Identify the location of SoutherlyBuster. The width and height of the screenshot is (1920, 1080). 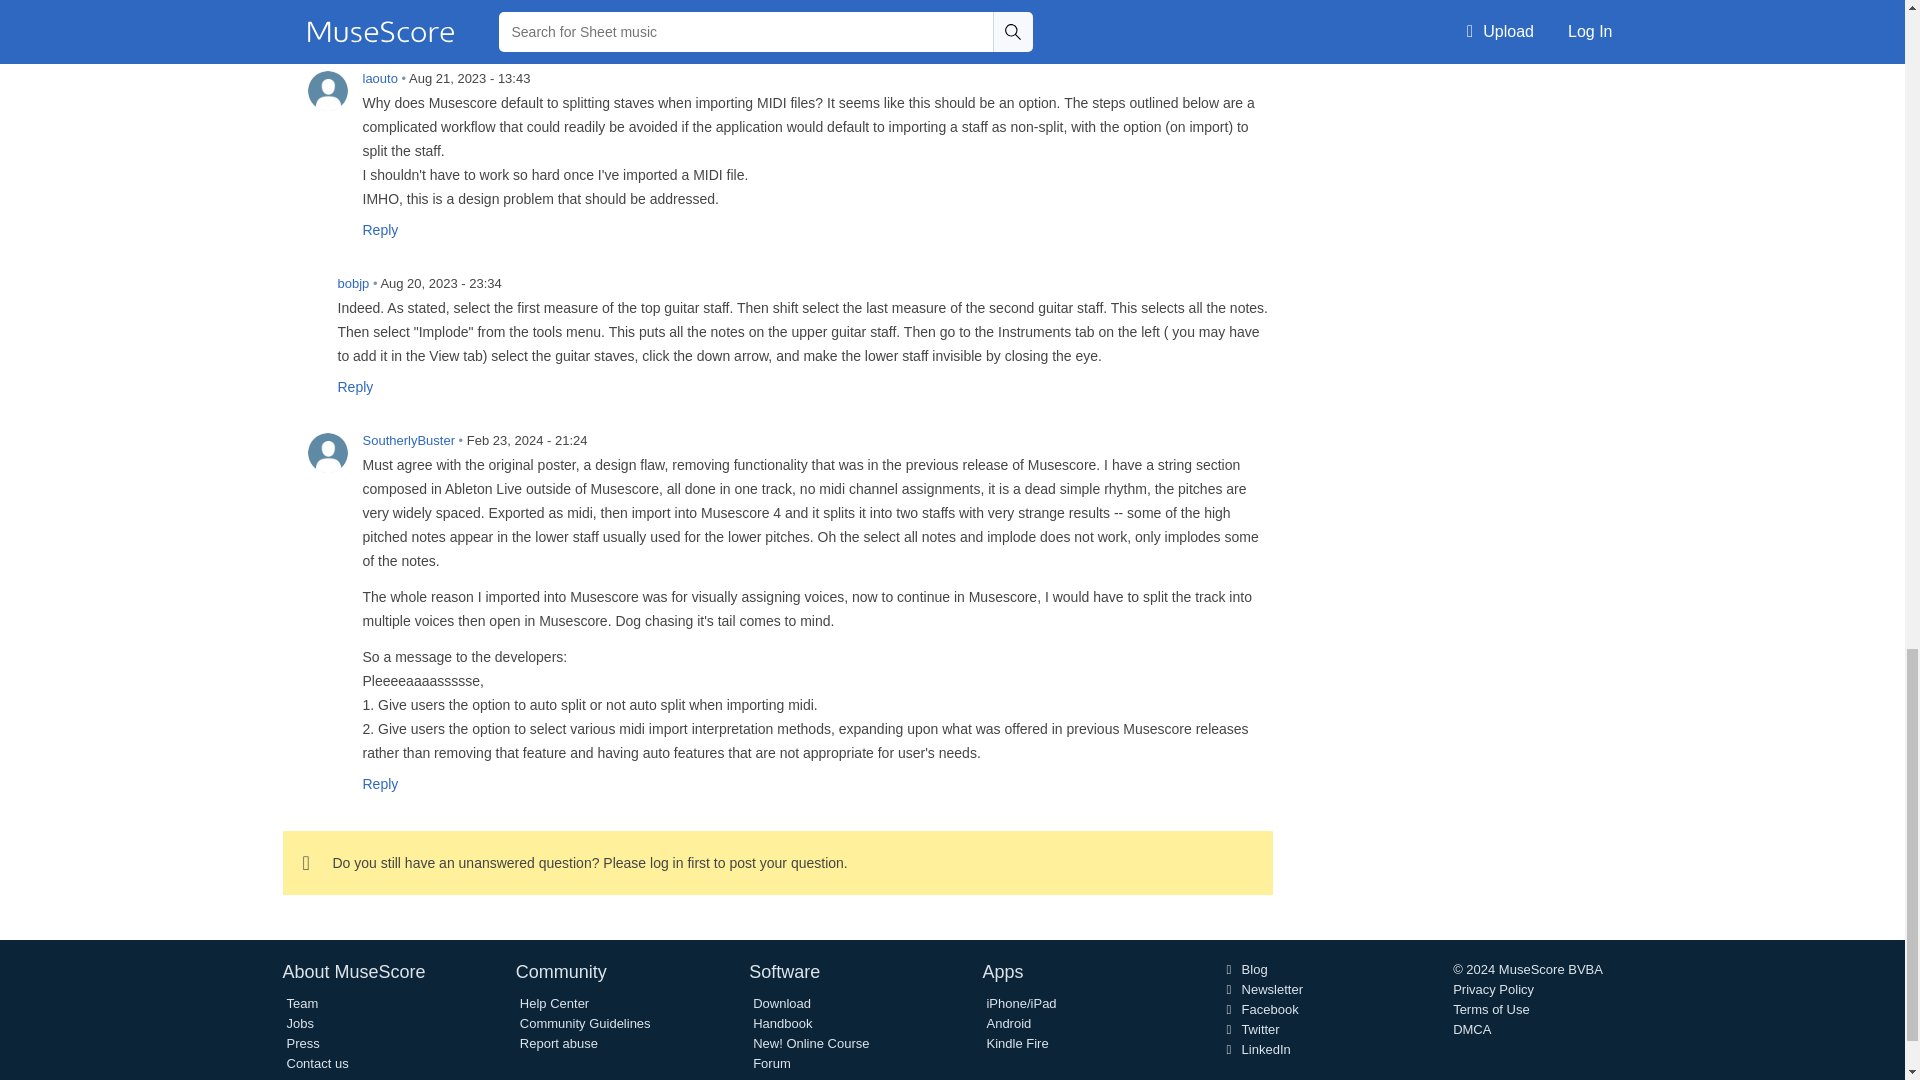
(327, 453).